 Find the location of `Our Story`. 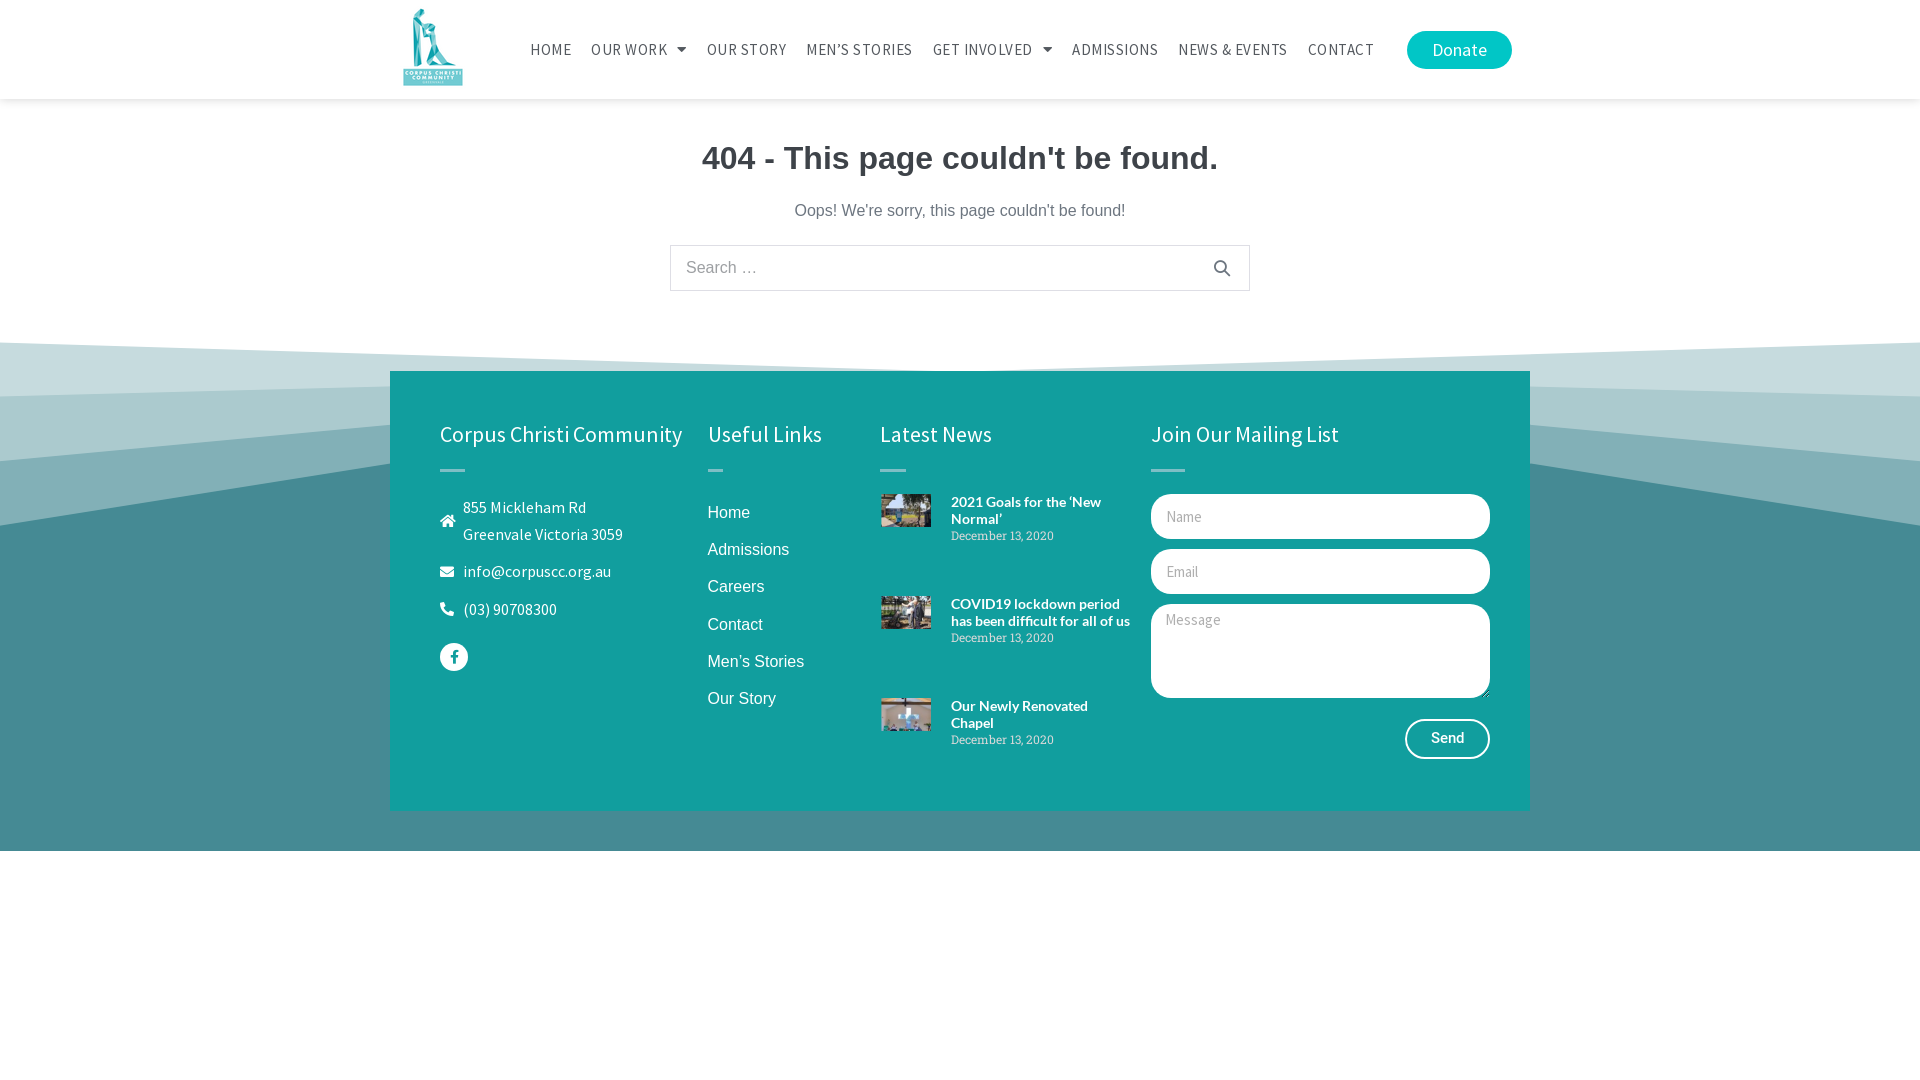

Our Story is located at coordinates (742, 698).